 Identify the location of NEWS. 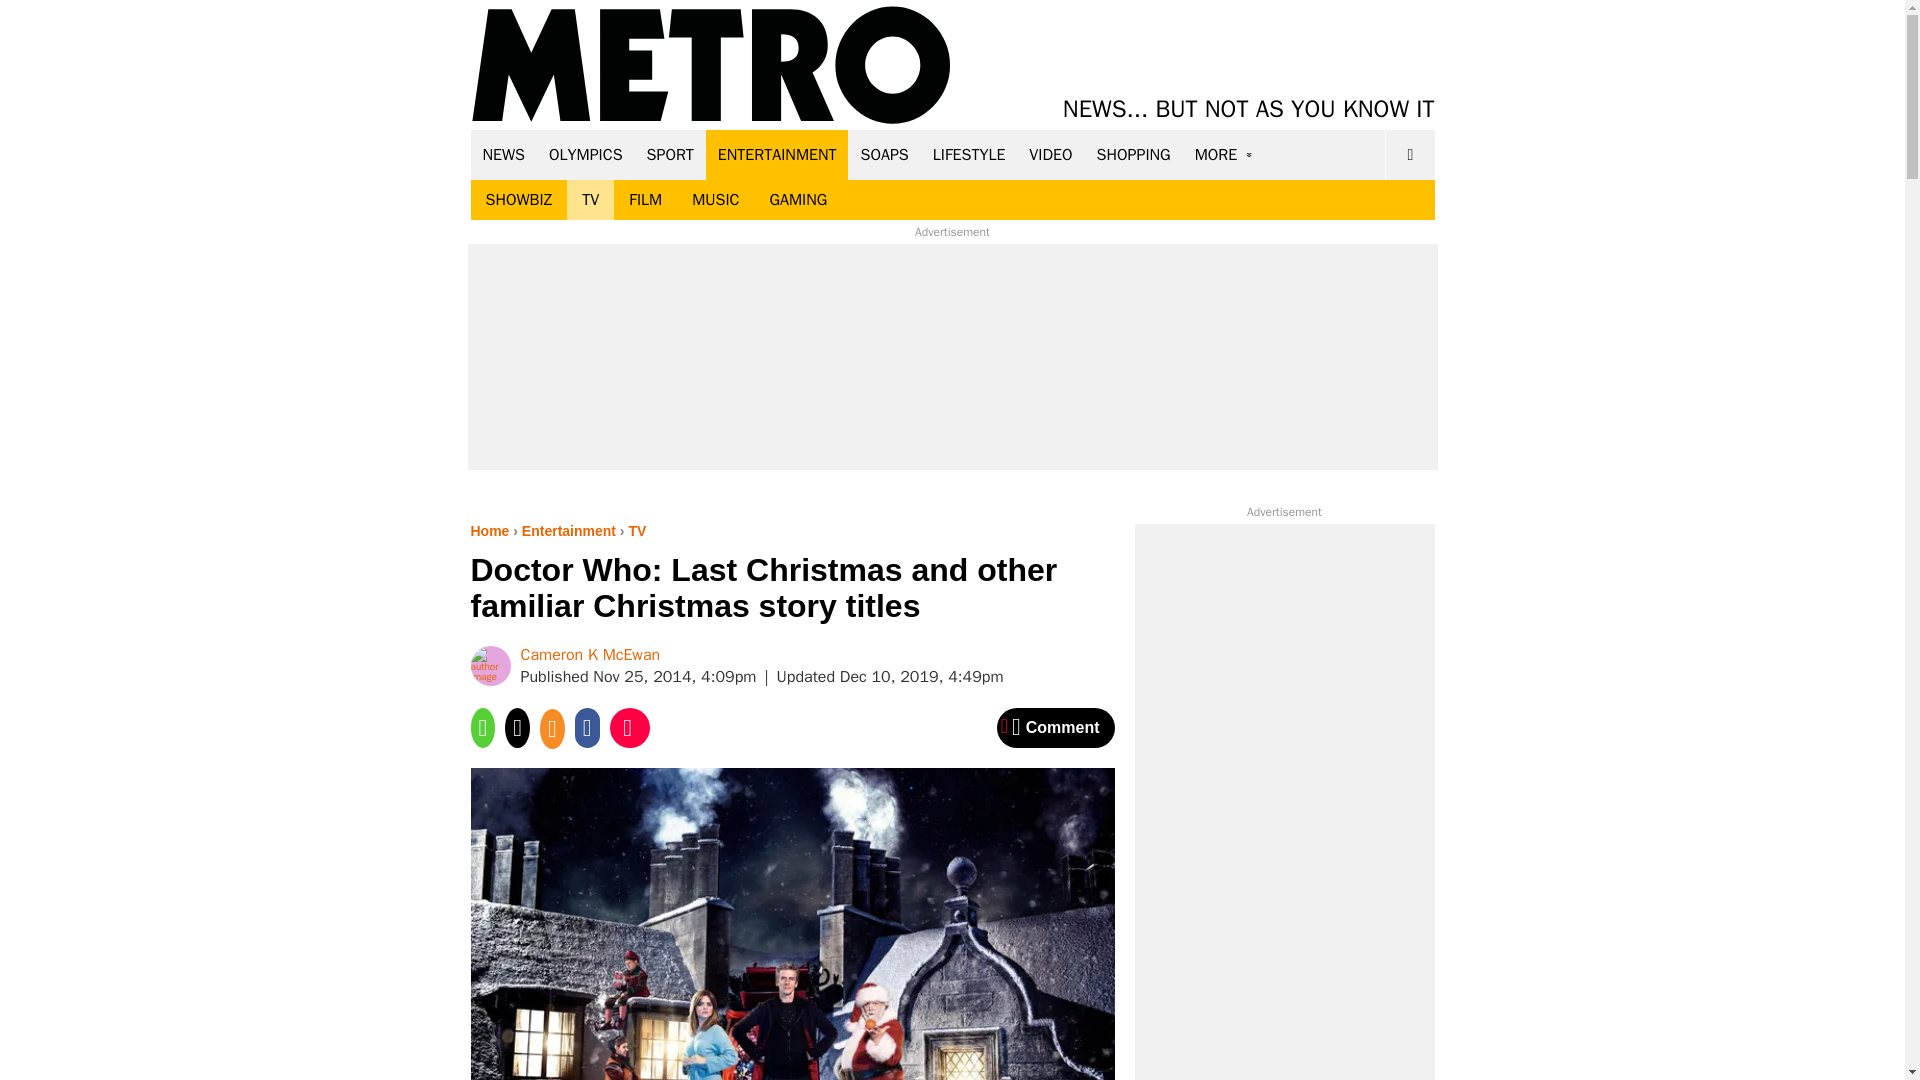
(504, 154).